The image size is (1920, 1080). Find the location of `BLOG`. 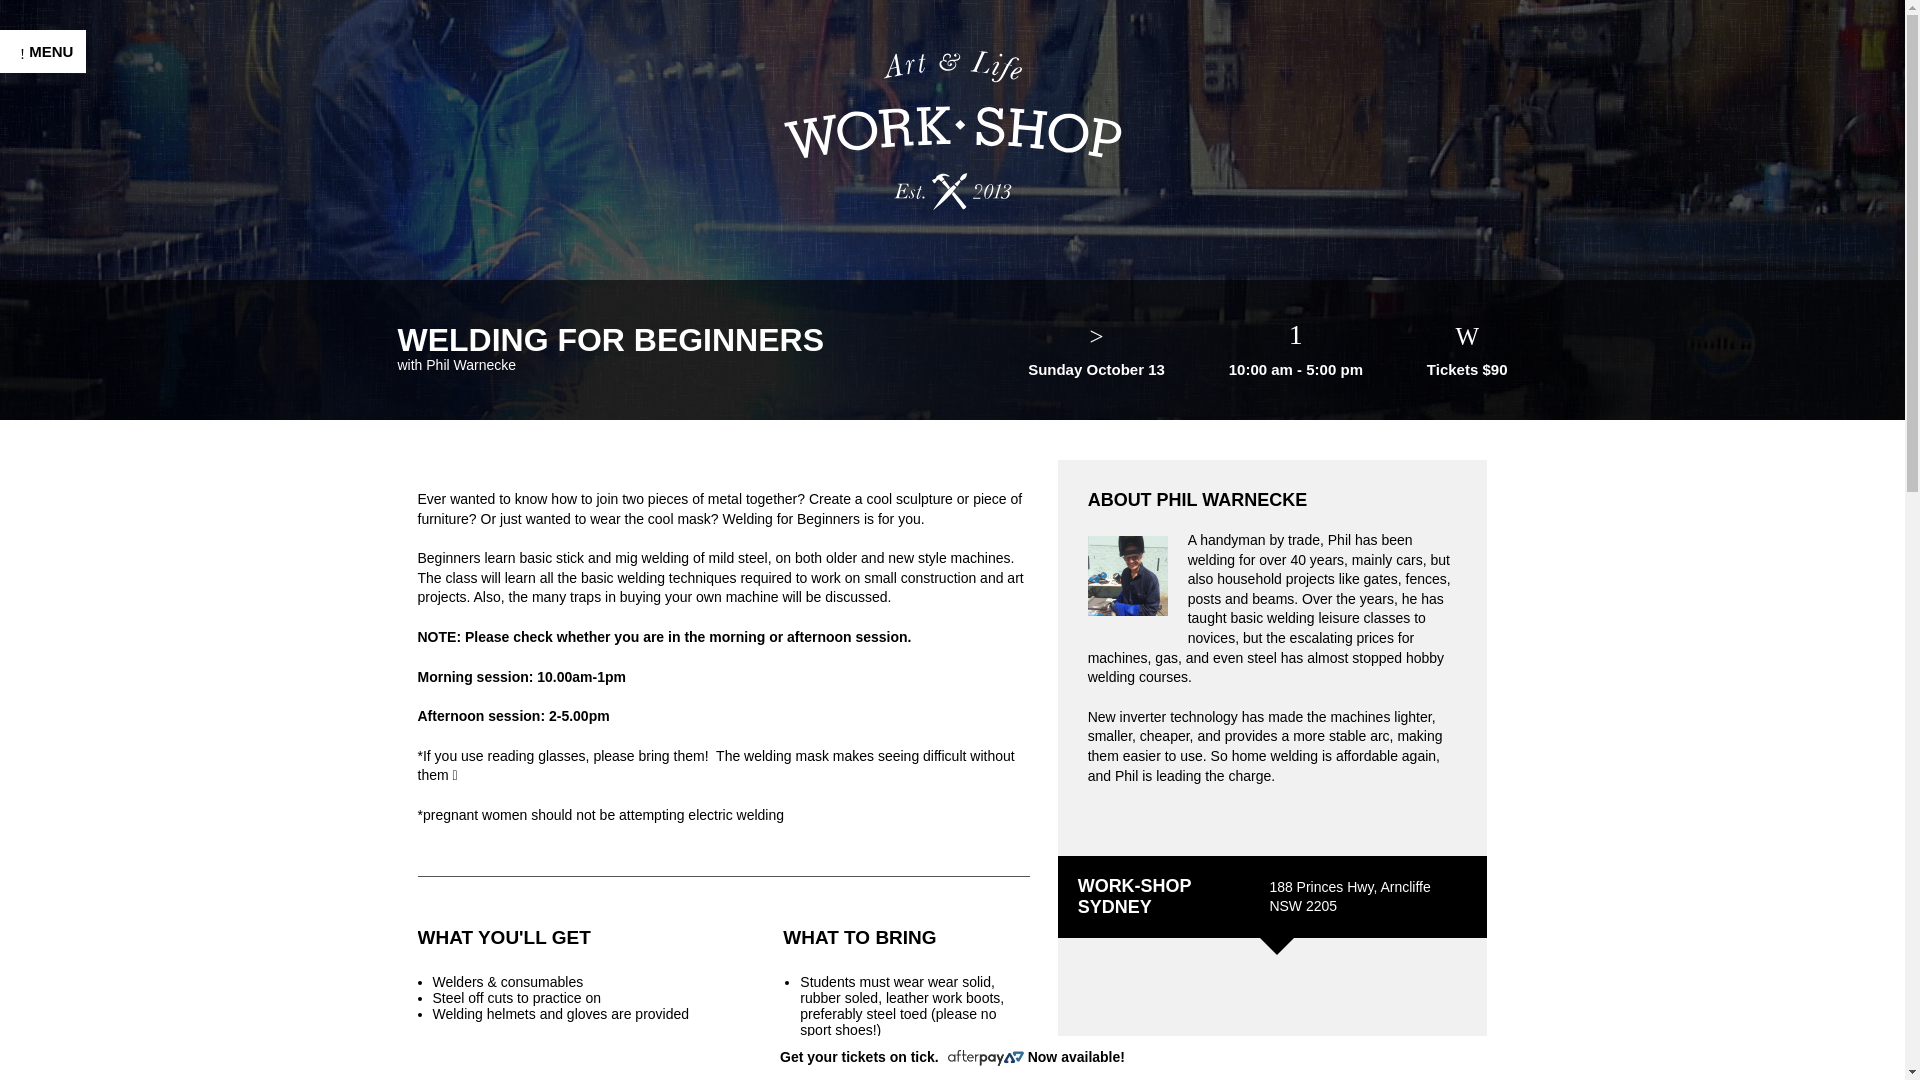

BLOG is located at coordinates (44, 744).